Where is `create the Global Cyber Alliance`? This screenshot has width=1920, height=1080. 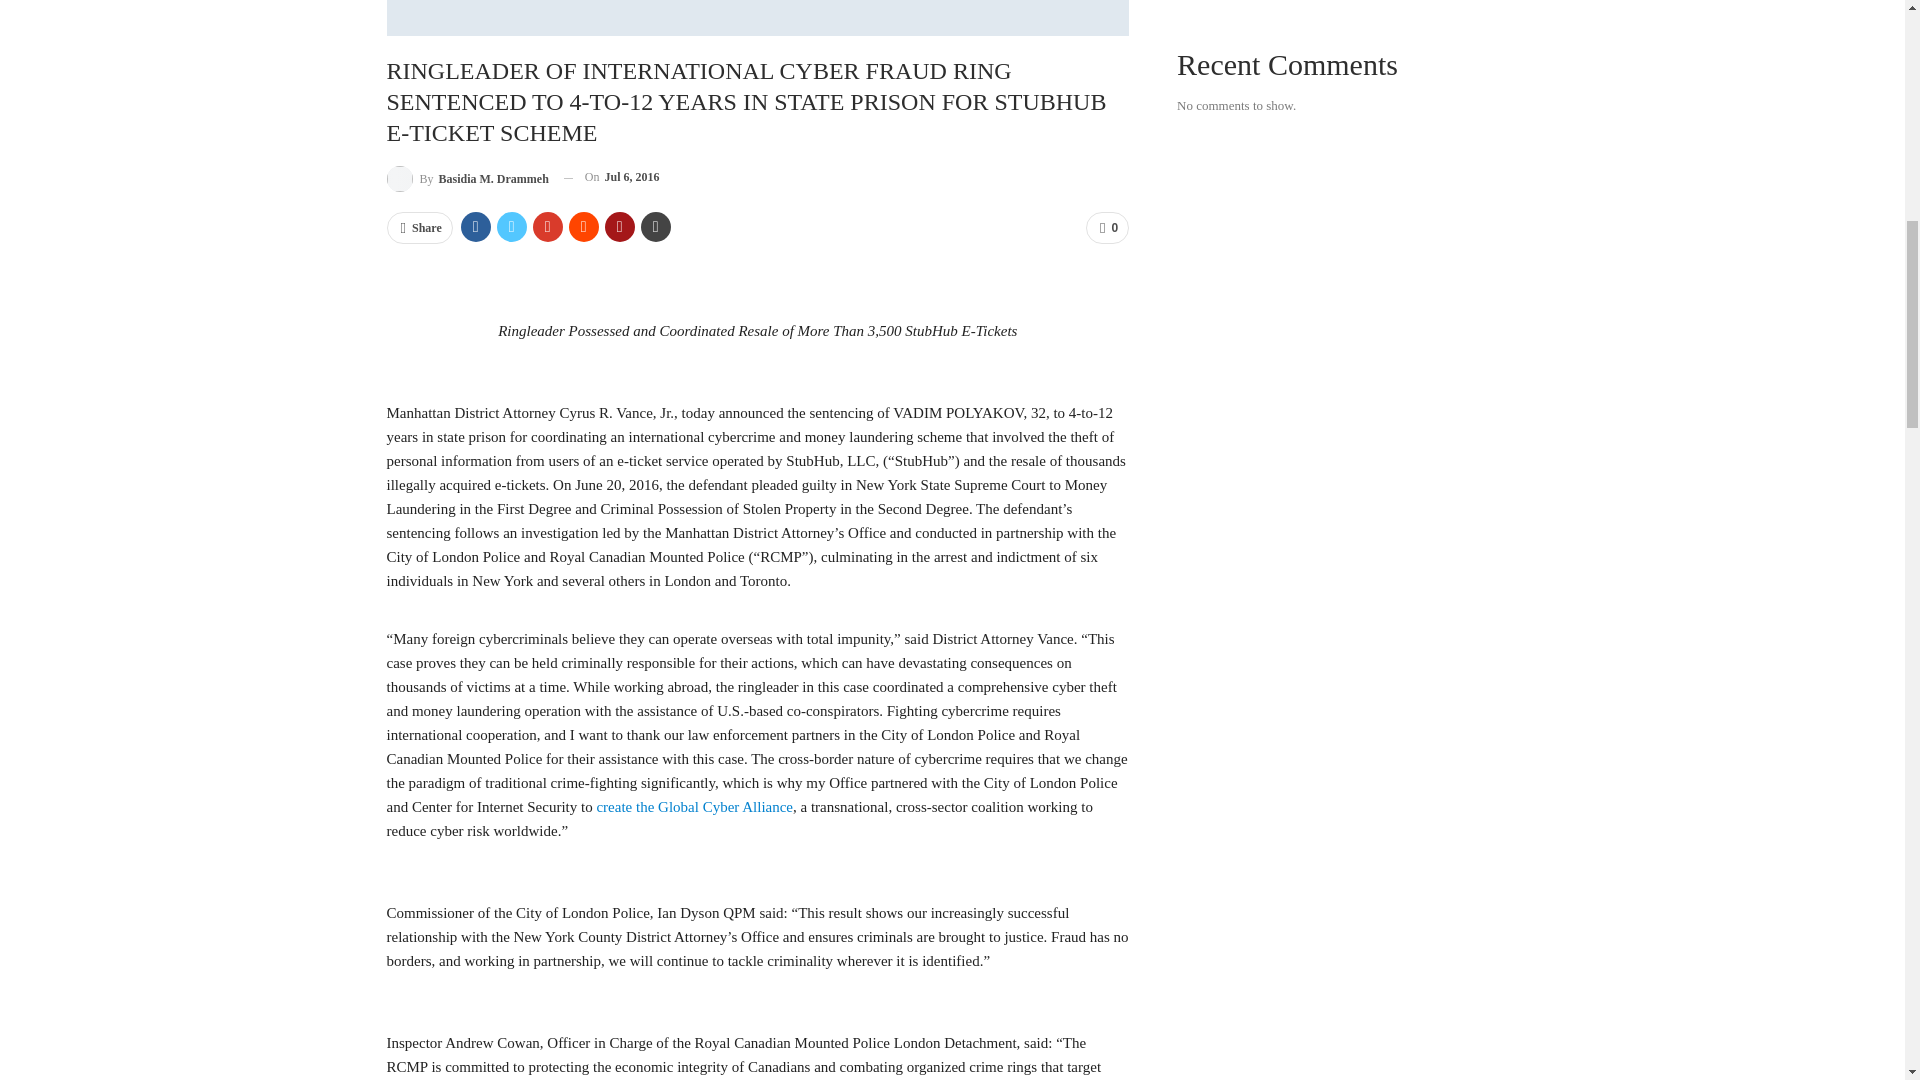 create the Global Cyber Alliance is located at coordinates (694, 807).